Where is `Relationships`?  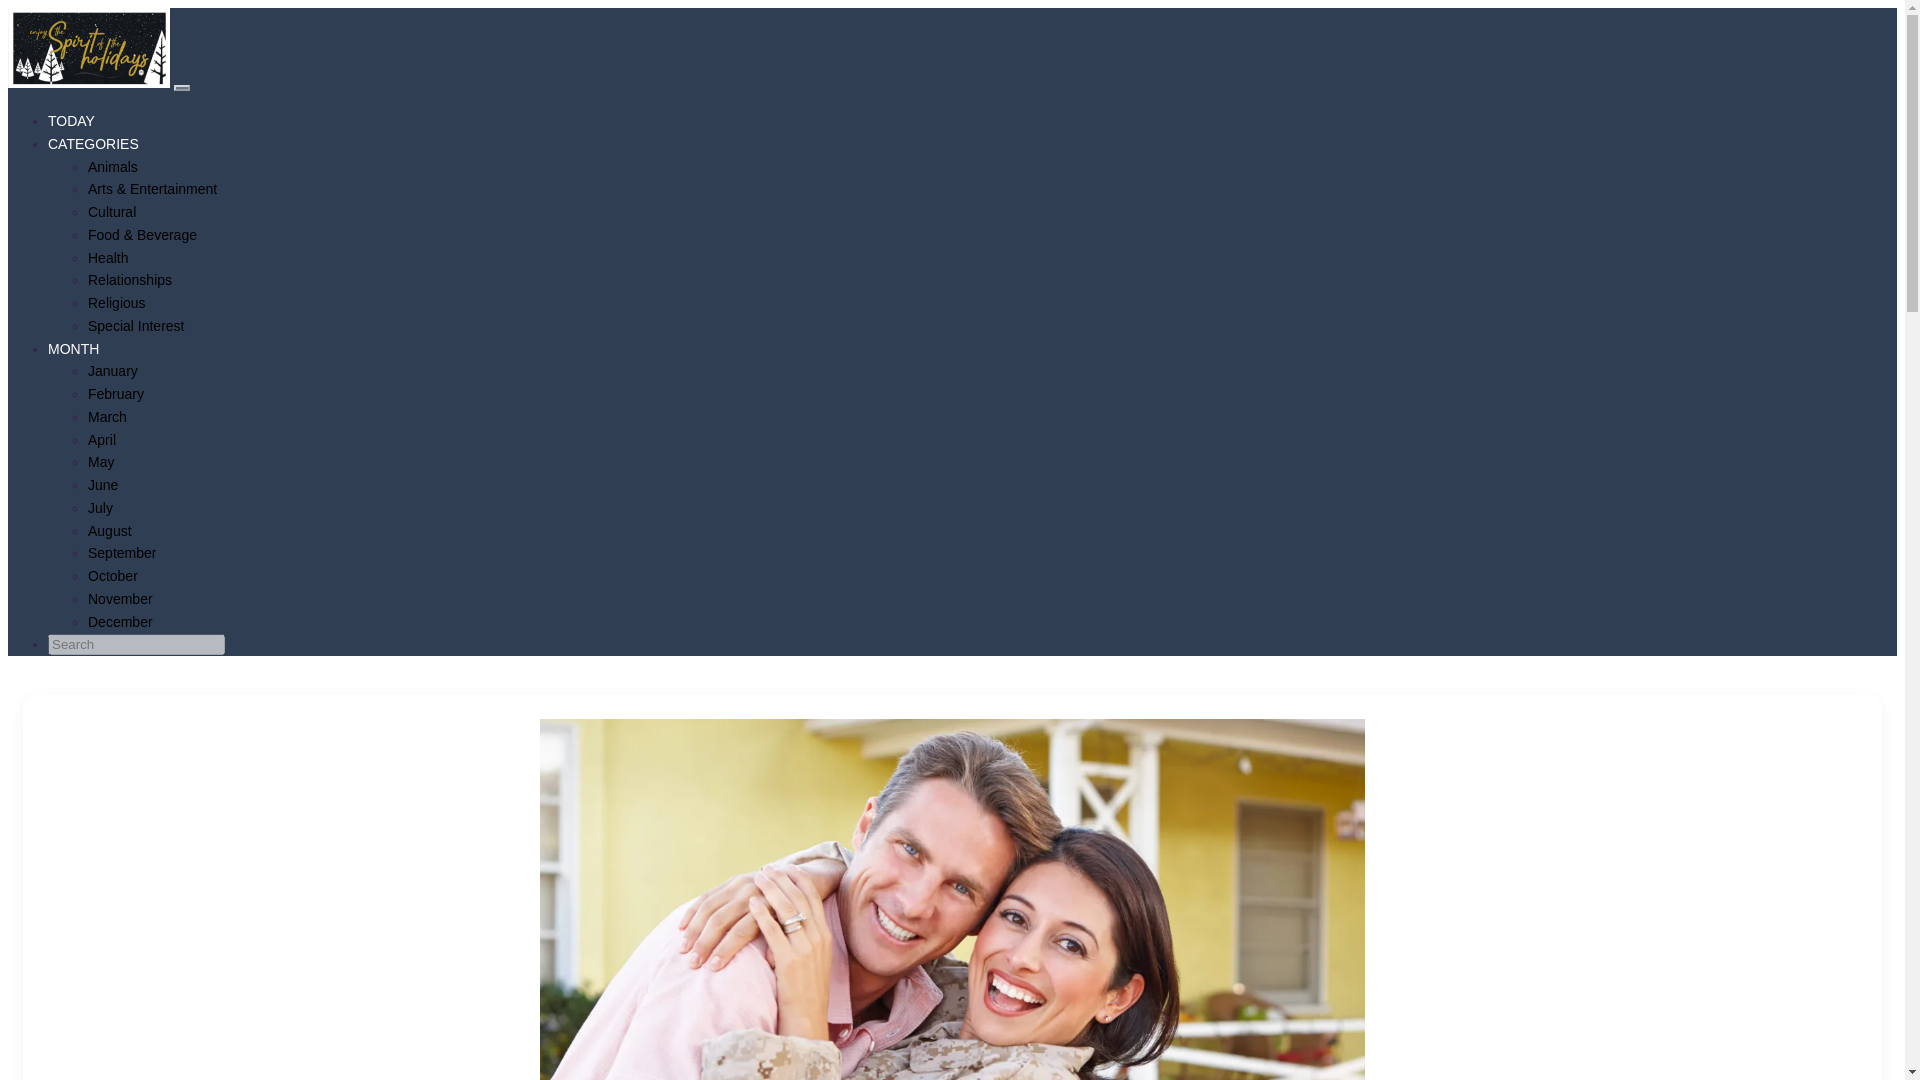
Relationships is located at coordinates (130, 280).